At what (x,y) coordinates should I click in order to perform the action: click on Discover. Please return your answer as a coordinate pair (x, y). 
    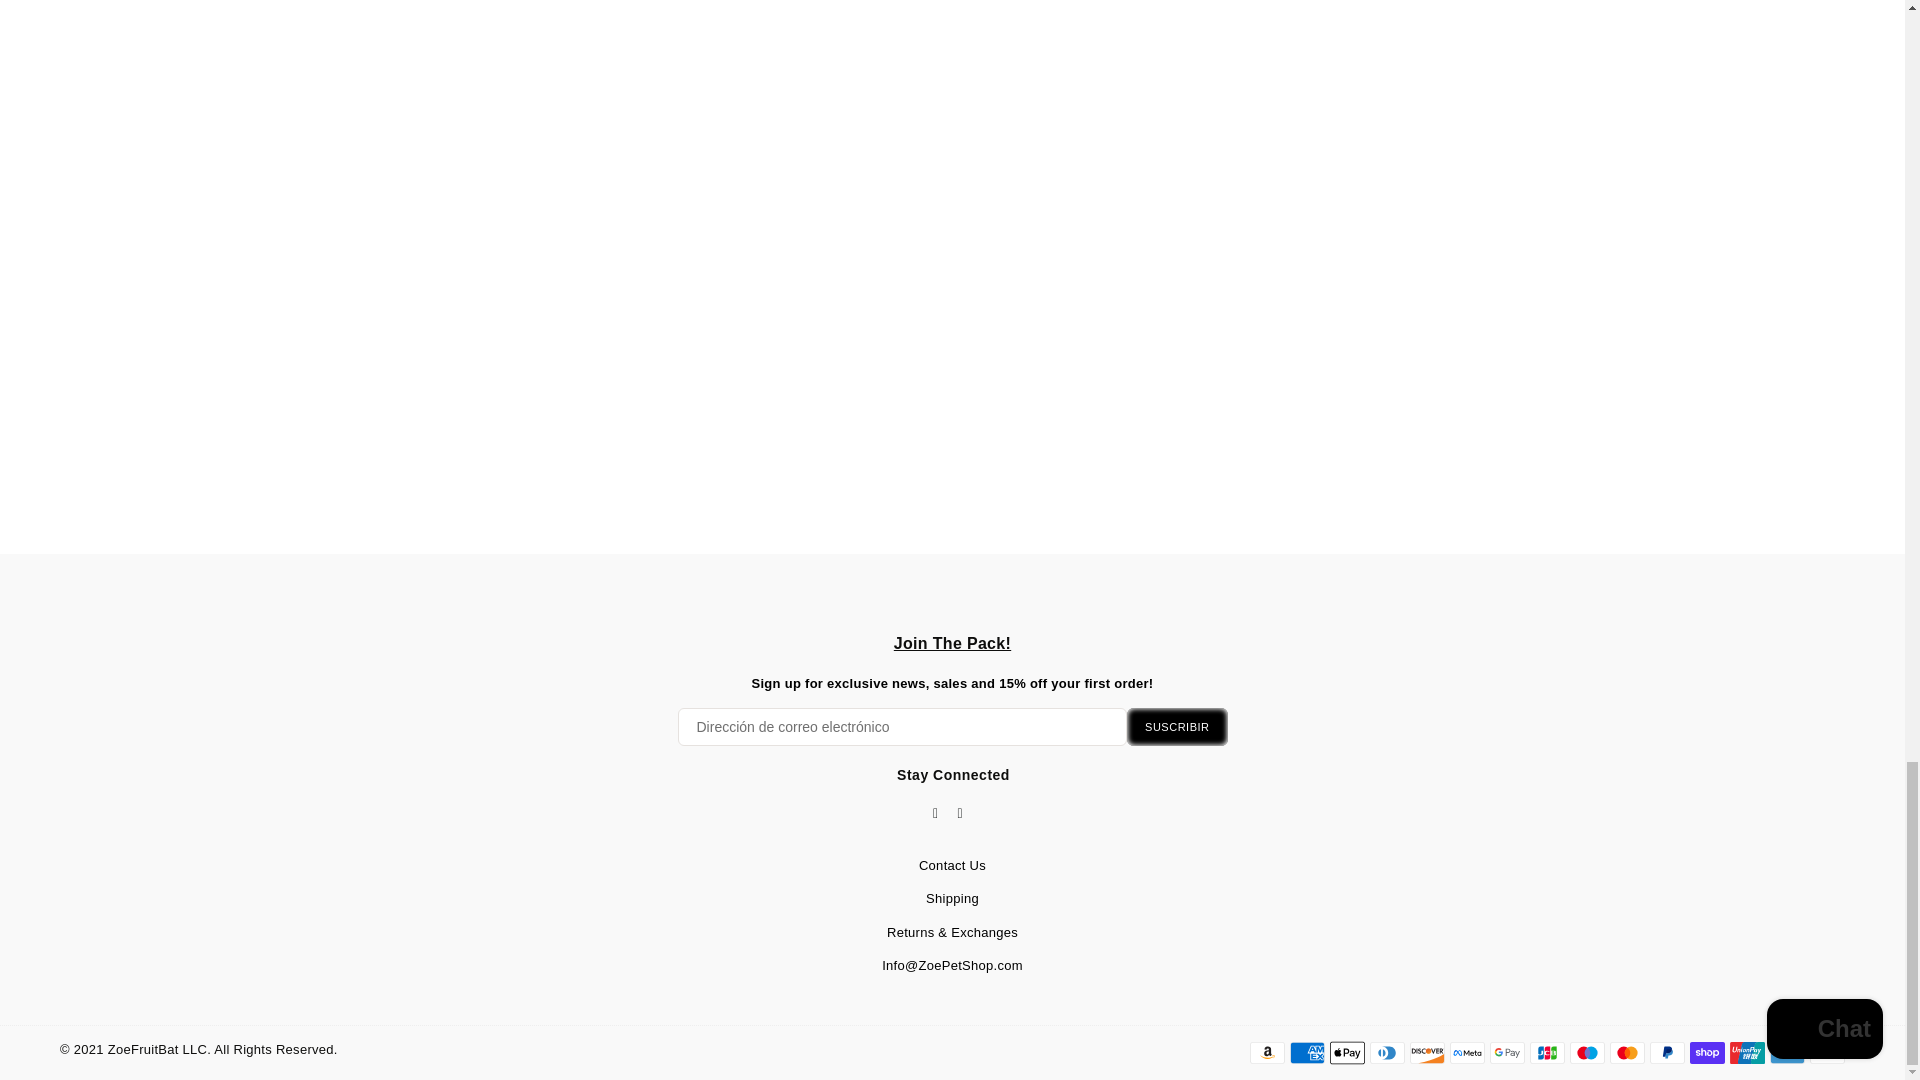
    Looking at the image, I should click on (1427, 1052).